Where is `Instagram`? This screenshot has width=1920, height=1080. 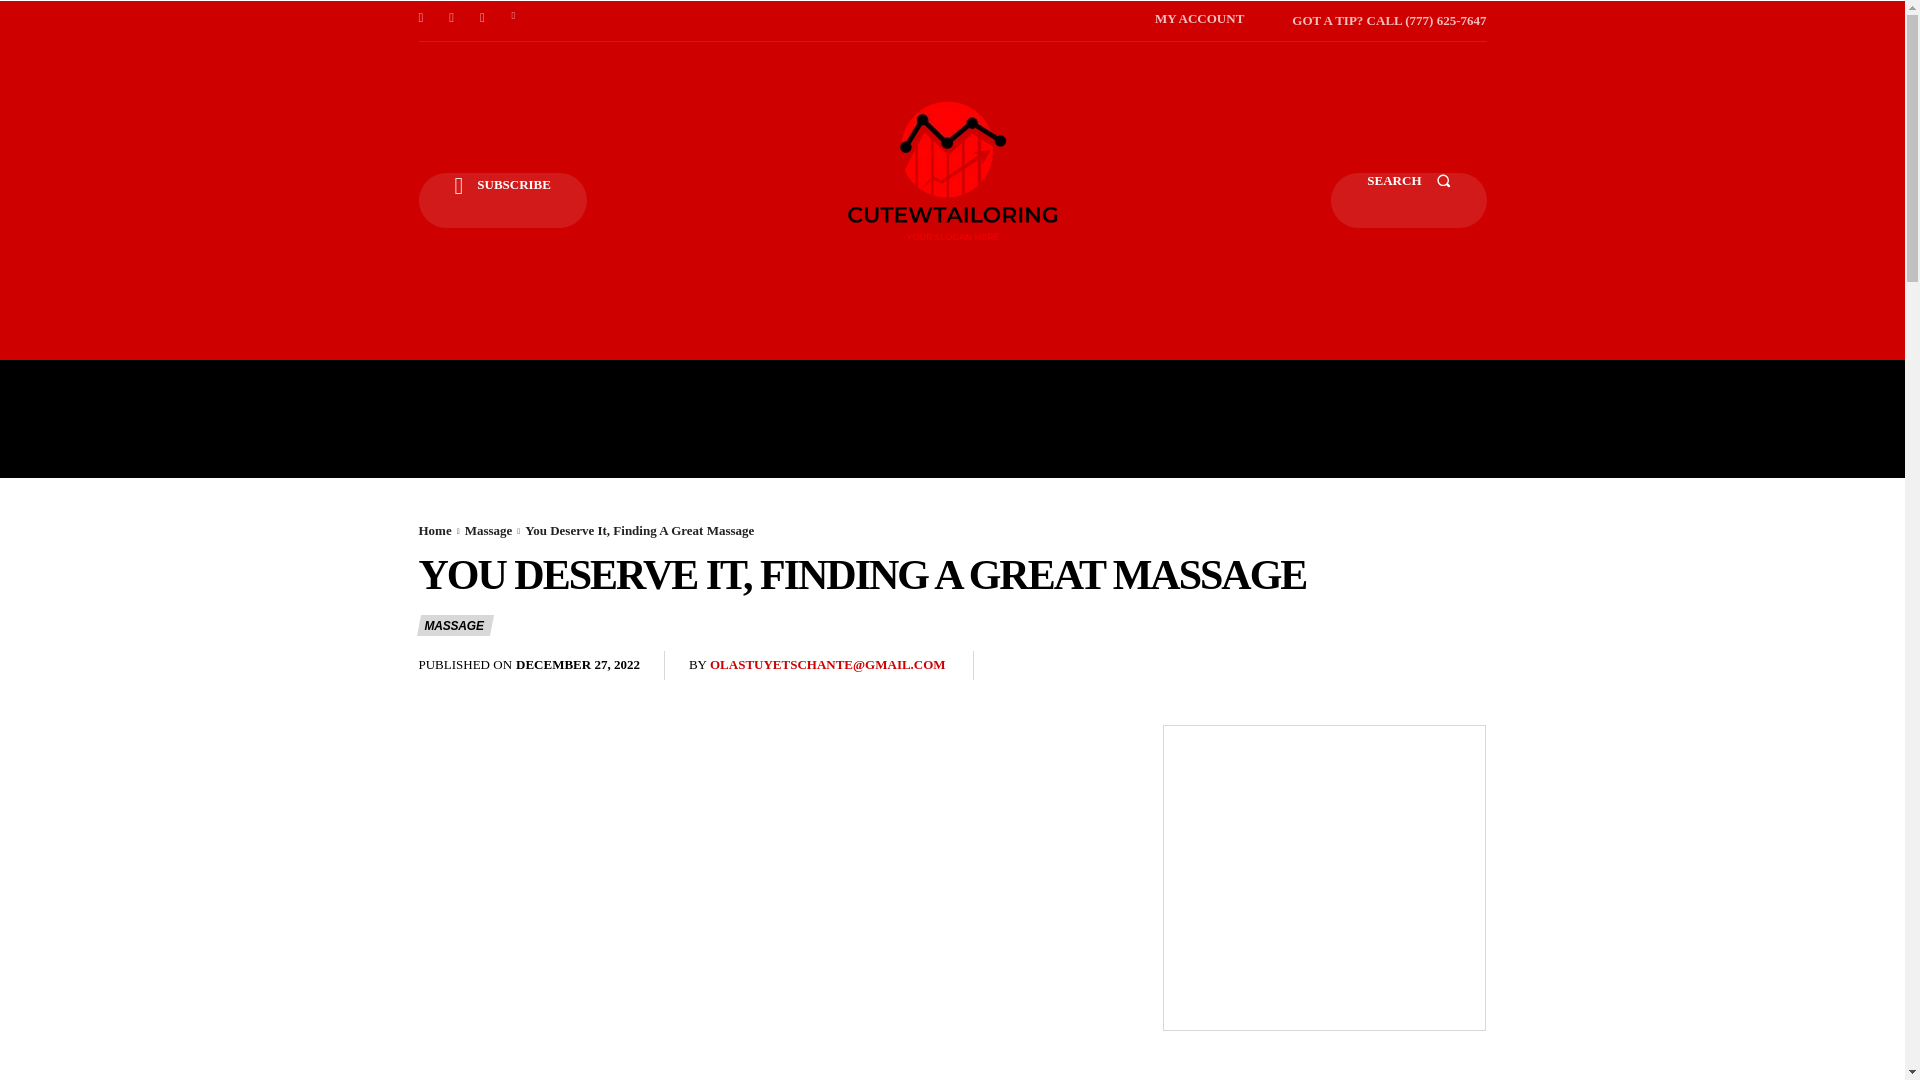
Instagram is located at coordinates (452, 21).